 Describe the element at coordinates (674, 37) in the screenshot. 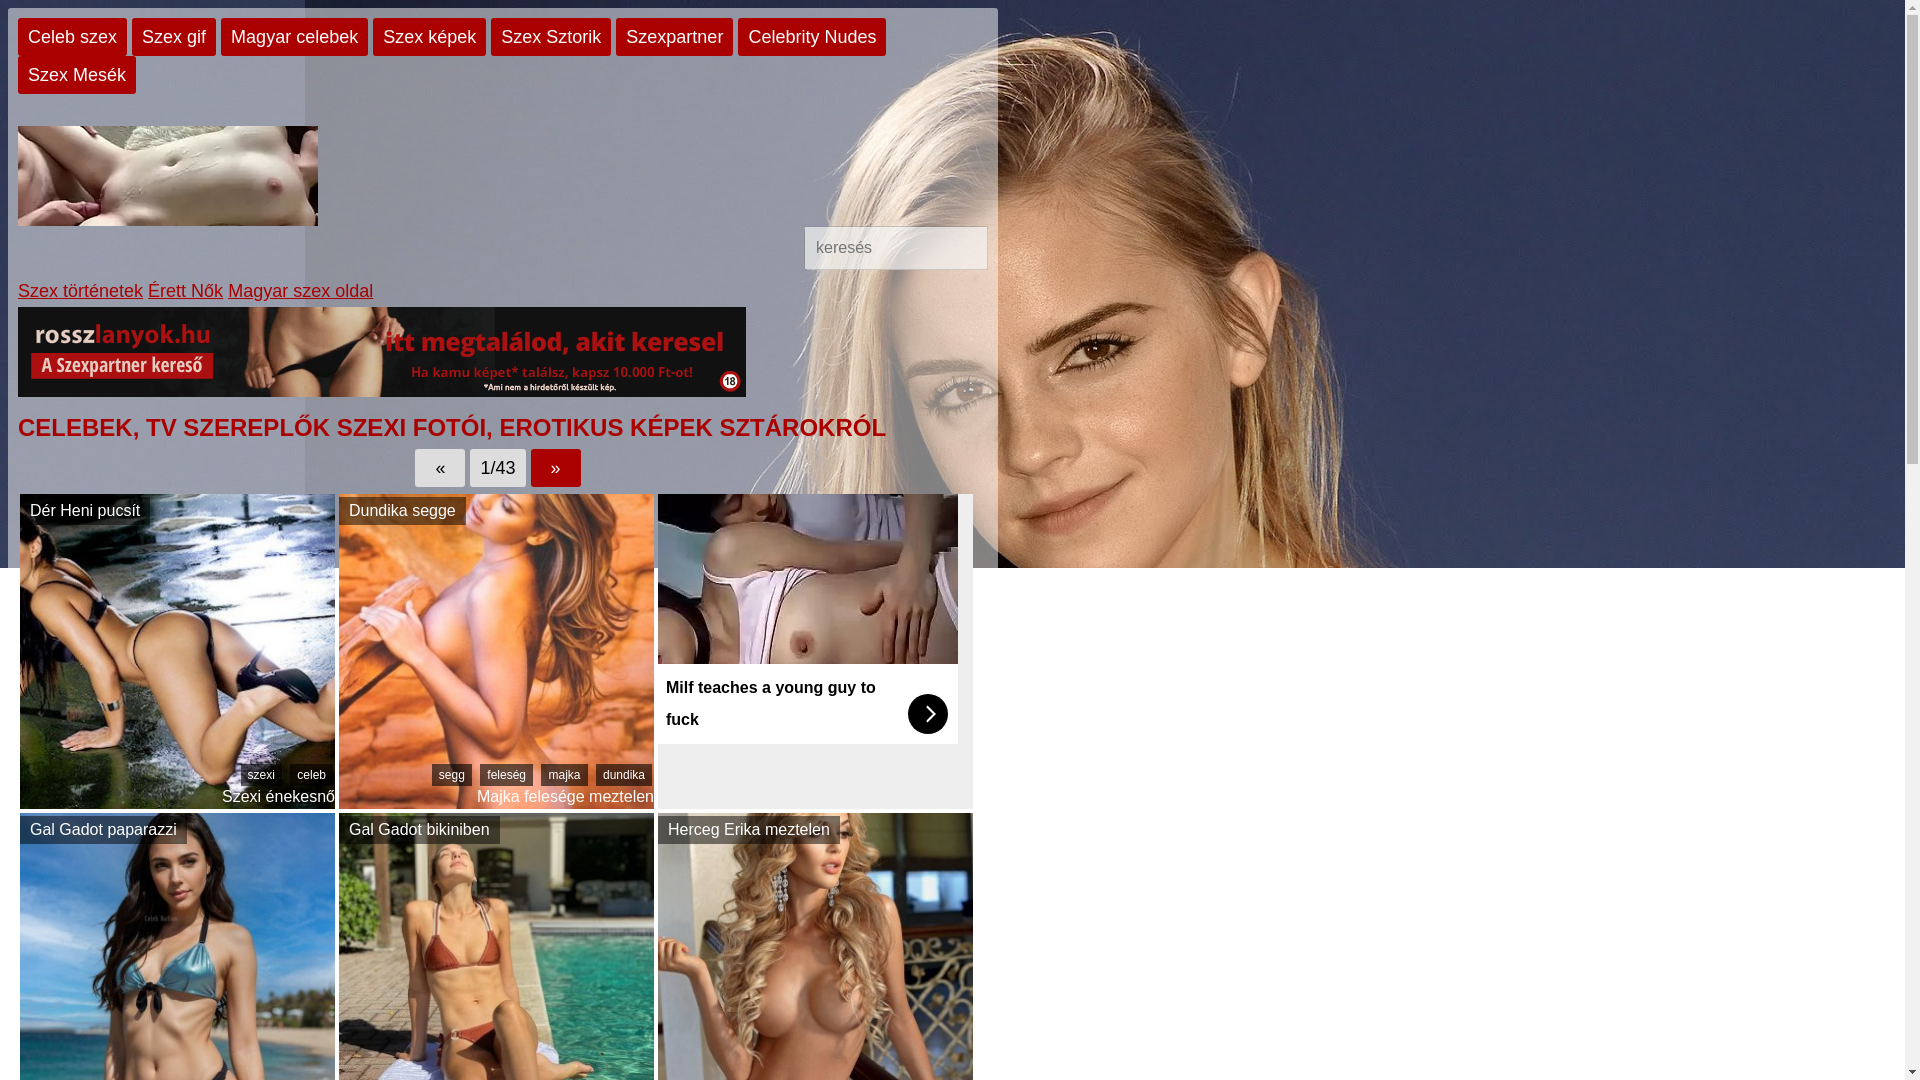

I see `Szexpartner` at that location.